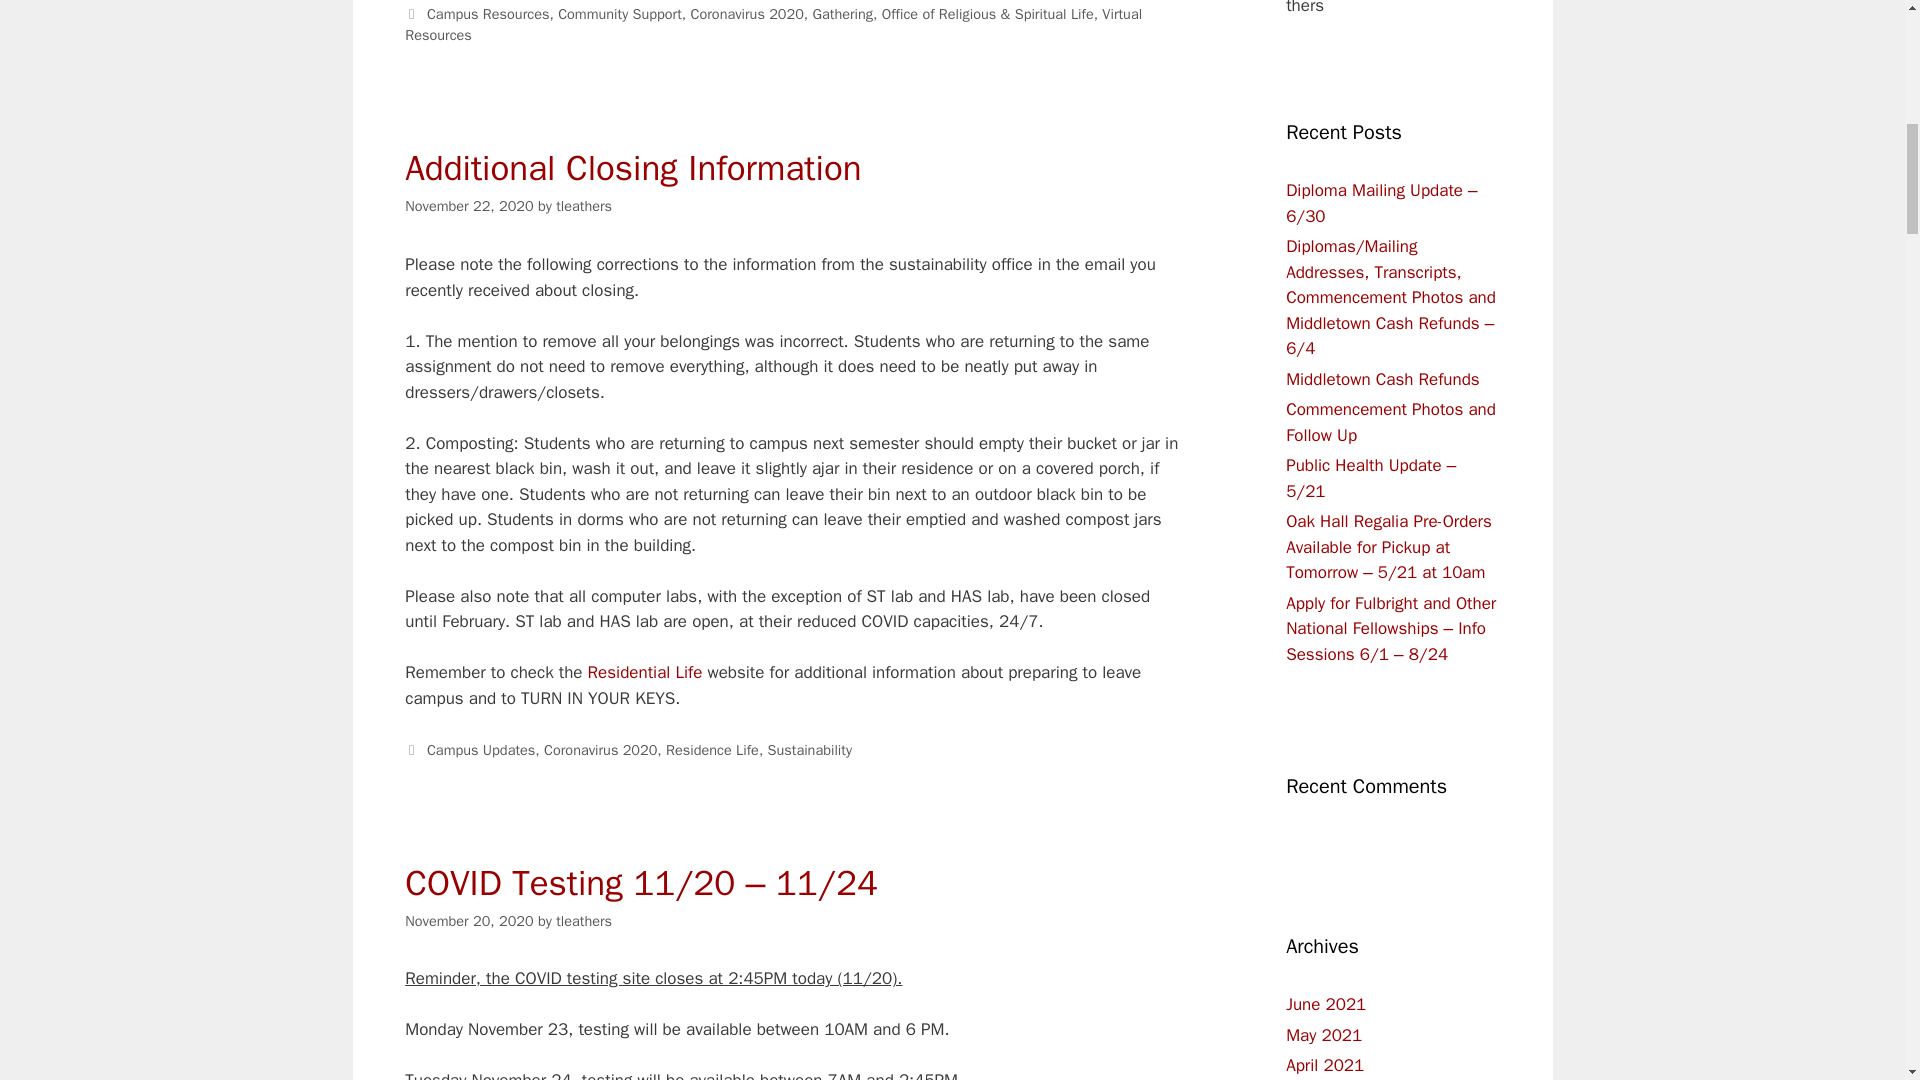  I want to click on tleathers, so click(584, 205).